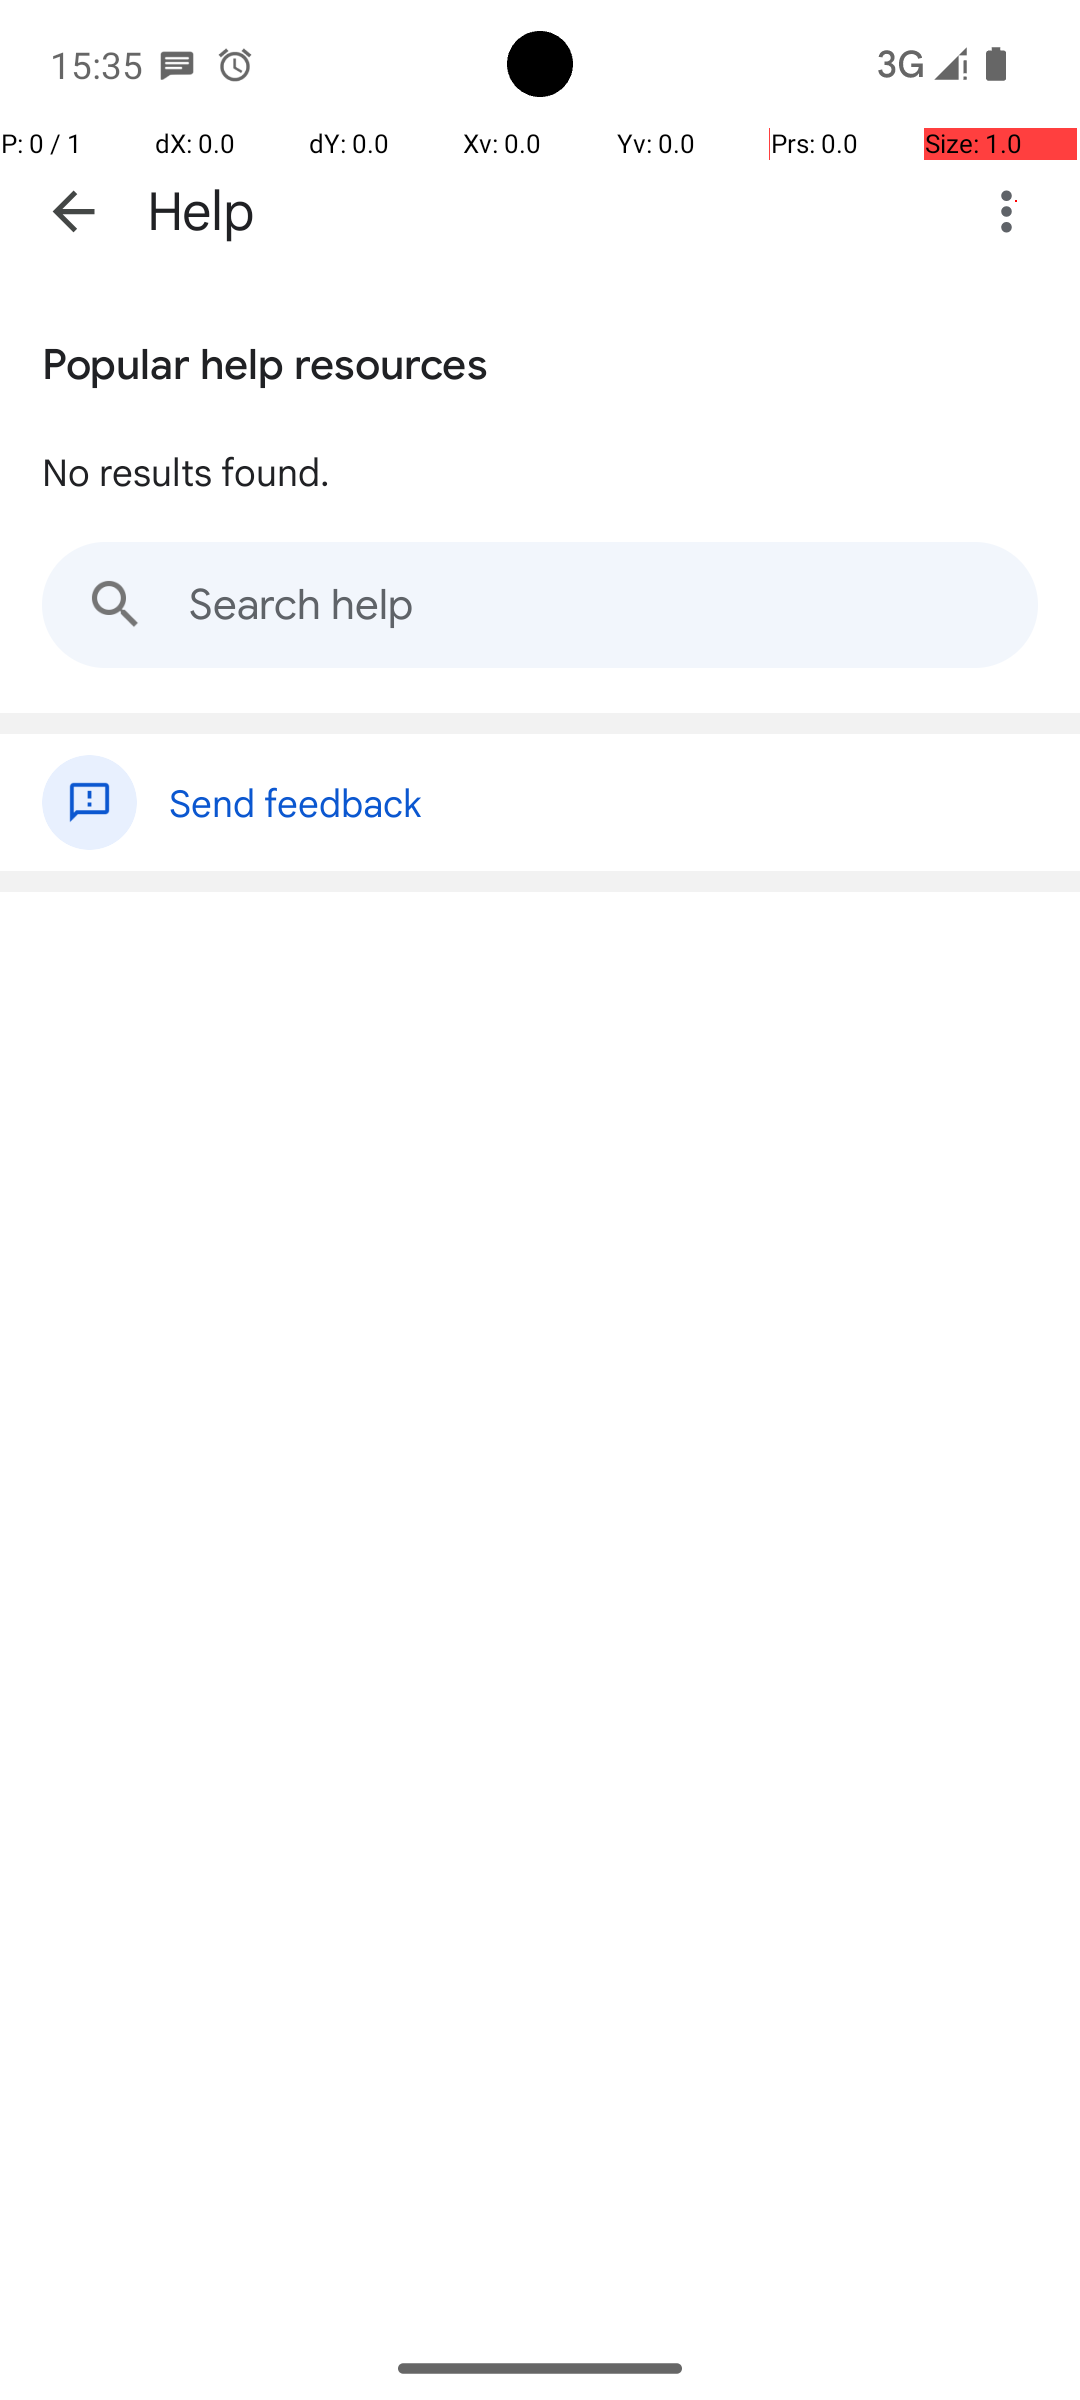 This screenshot has height=2400, width=1080. What do you see at coordinates (186, 471) in the screenshot?
I see `No results found.` at bounding box center [186, 471].